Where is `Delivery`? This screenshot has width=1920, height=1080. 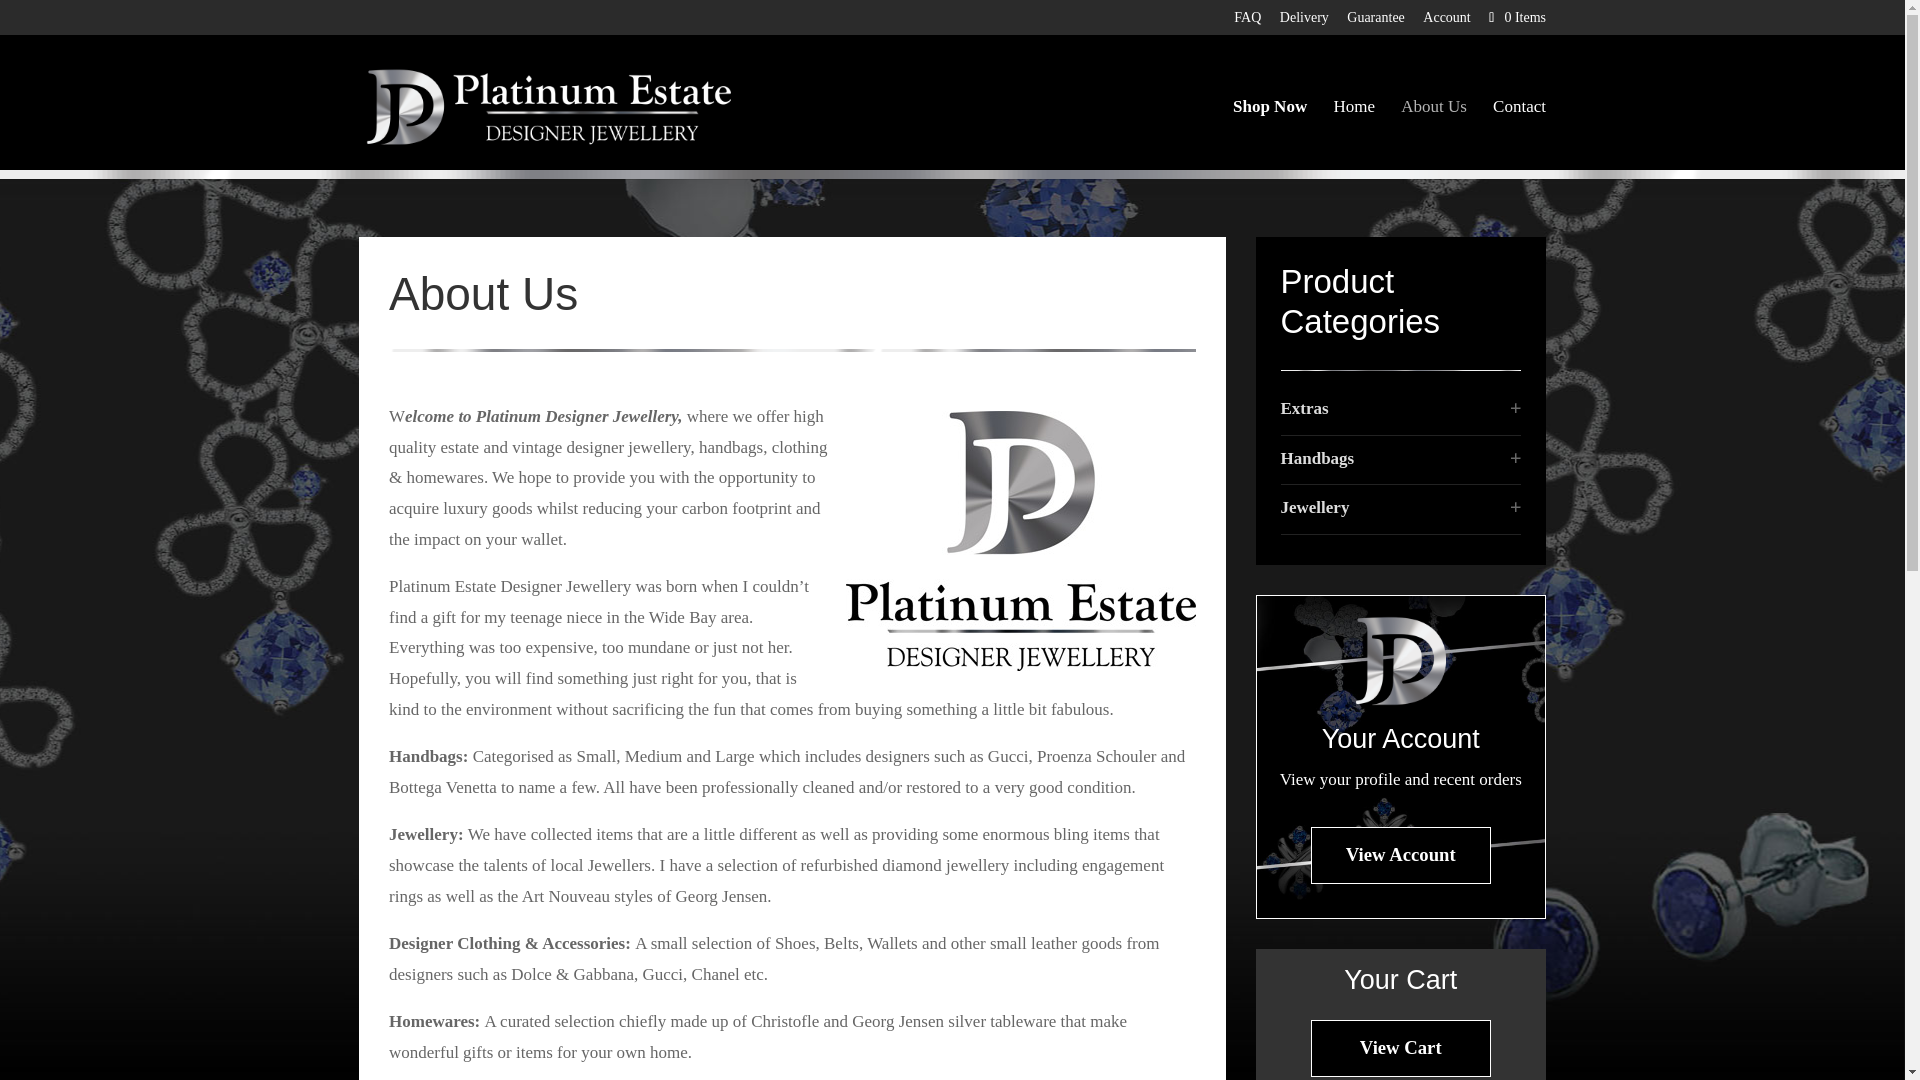 Delivery is located at coordinates (1304, 22).